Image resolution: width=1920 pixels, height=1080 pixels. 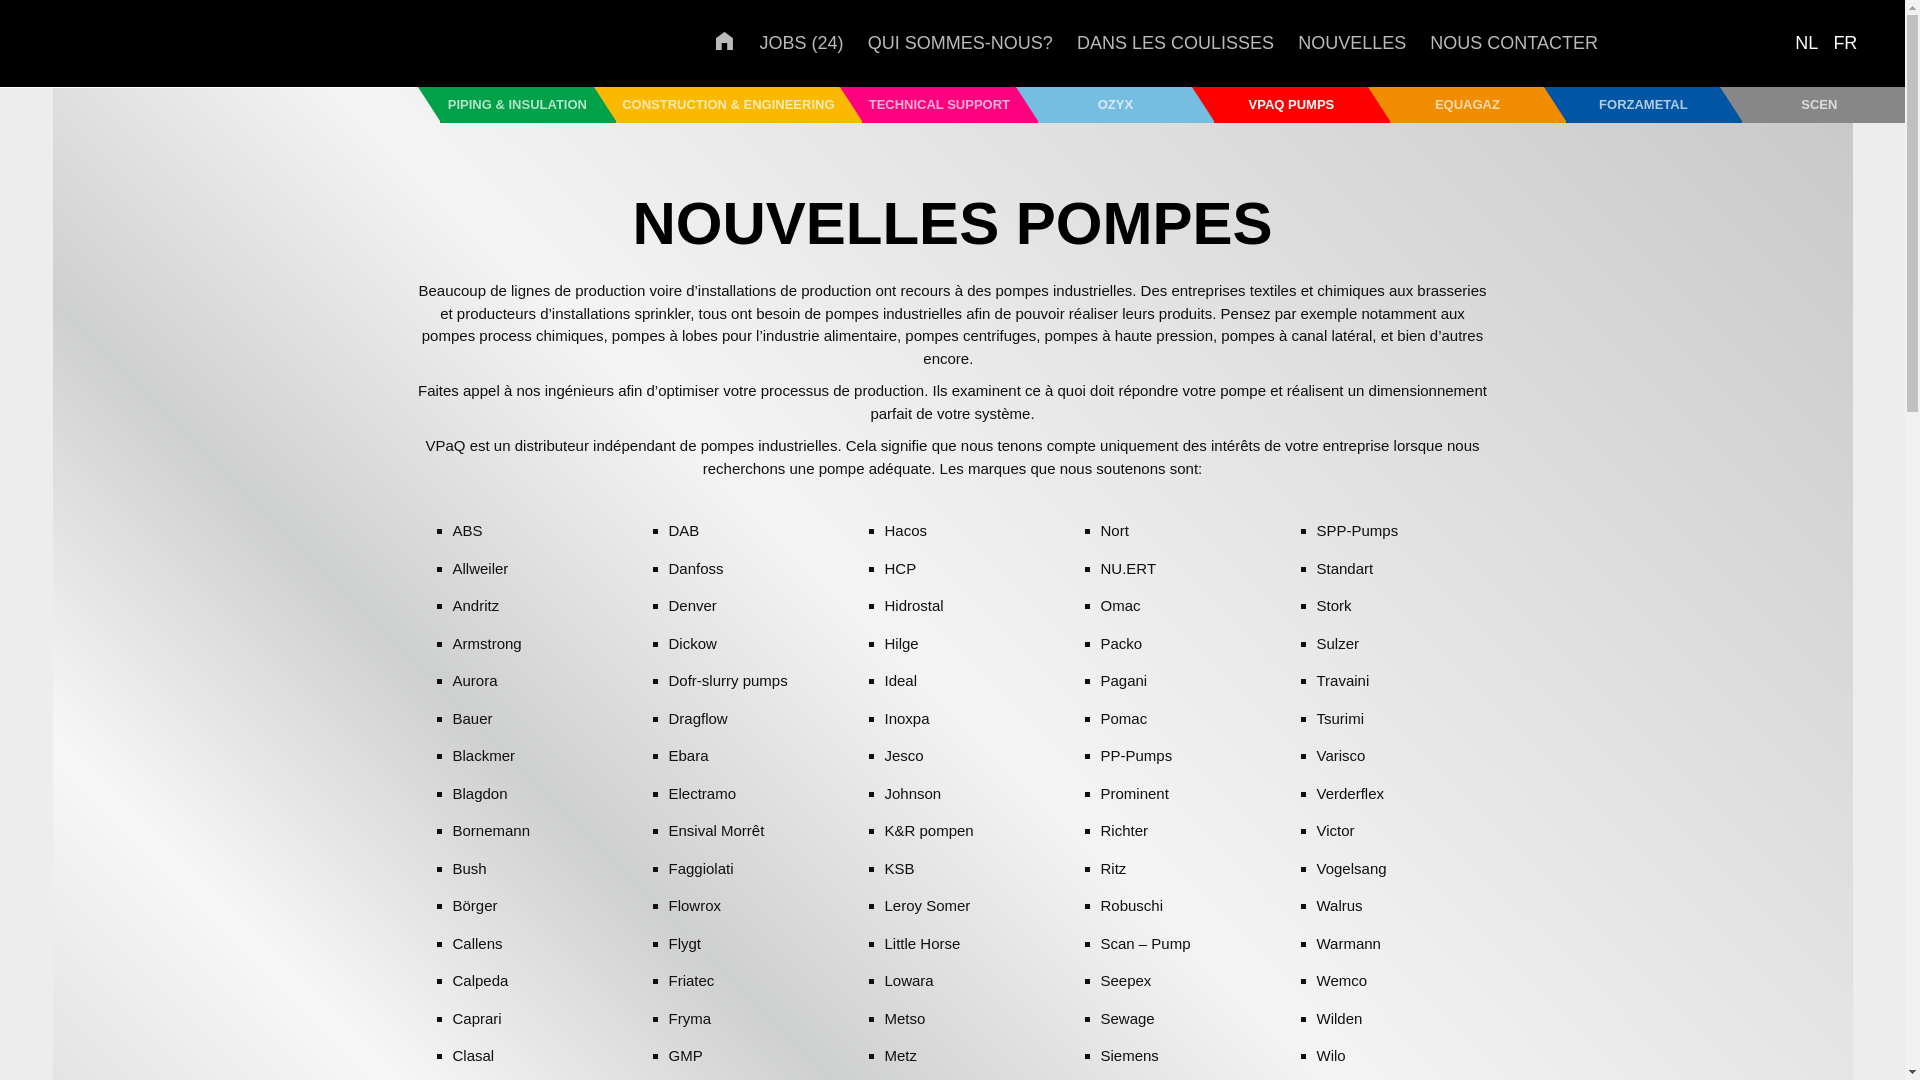 I want to click on TECHNICAL SUPPORT, so click(x=952, y=105).